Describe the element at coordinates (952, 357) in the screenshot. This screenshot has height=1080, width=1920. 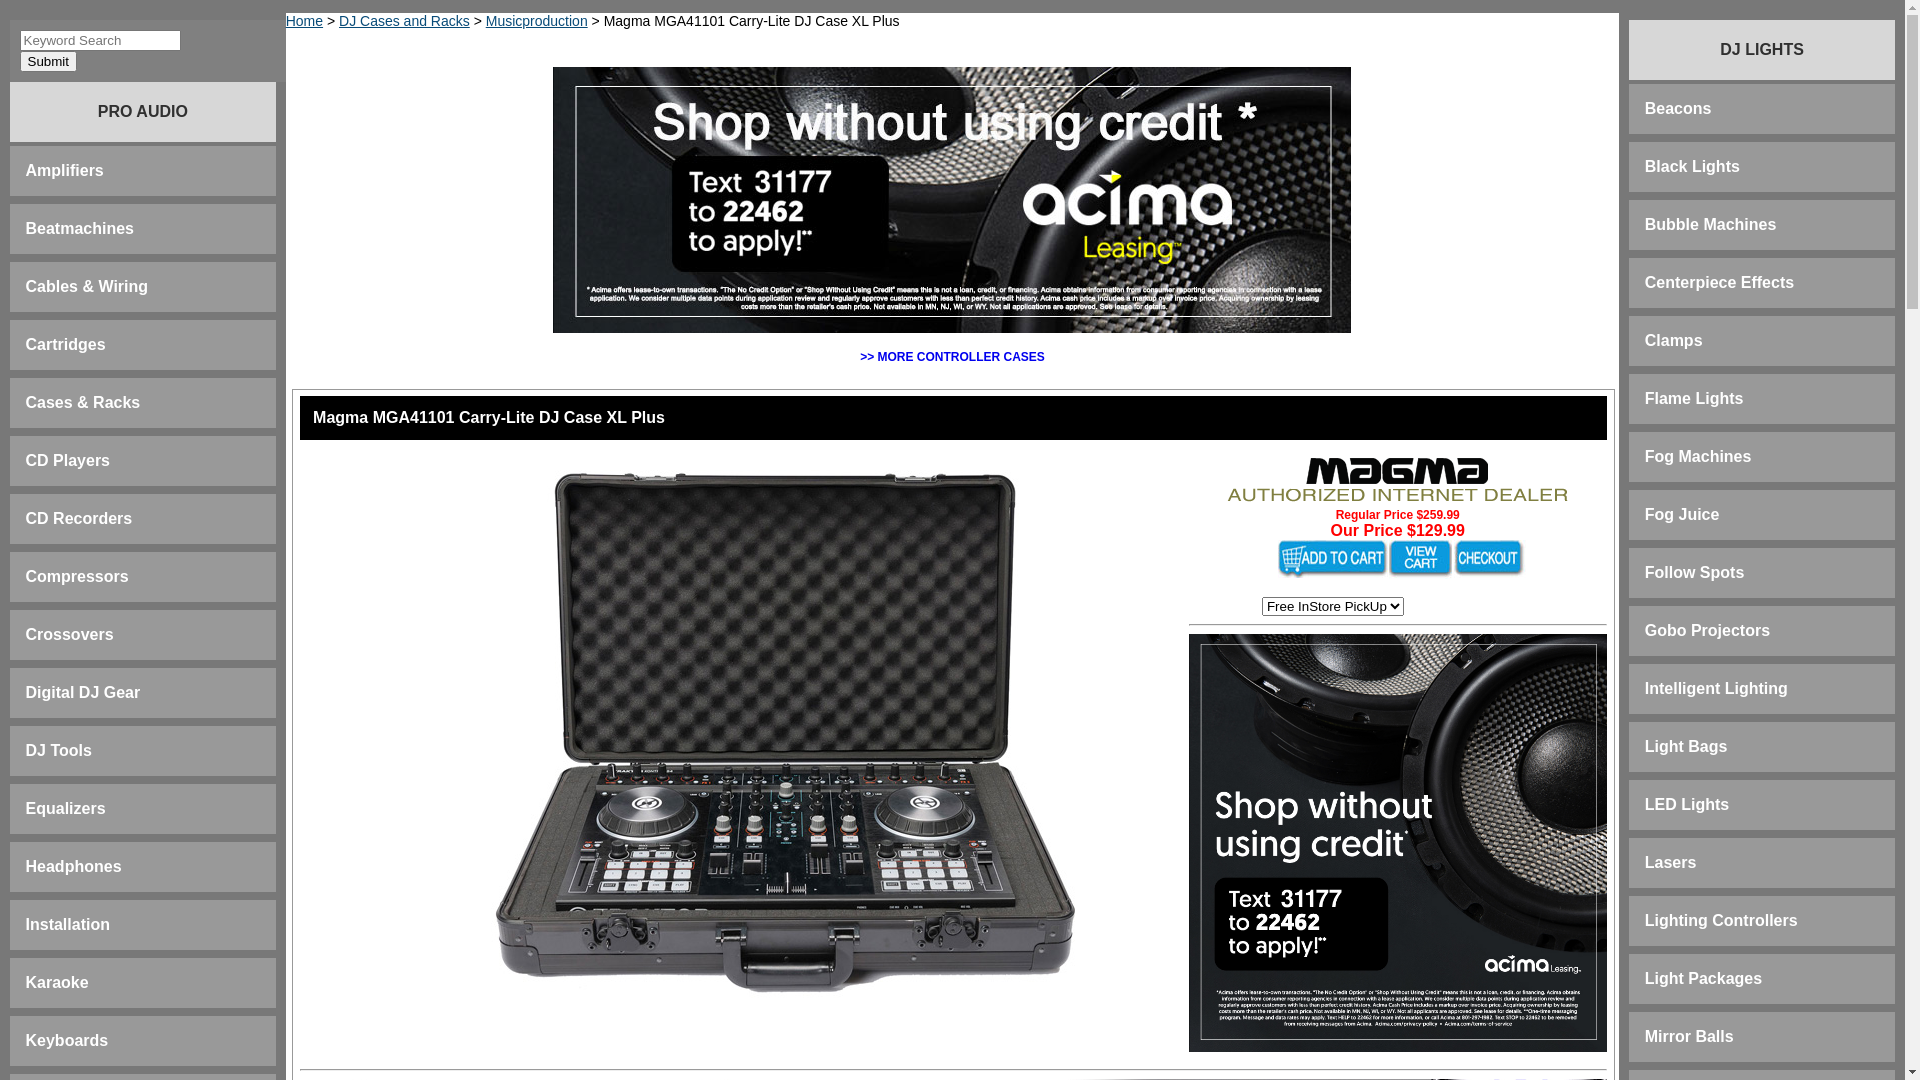
I see `>> MORE CONTROLLER CASES` at that location.